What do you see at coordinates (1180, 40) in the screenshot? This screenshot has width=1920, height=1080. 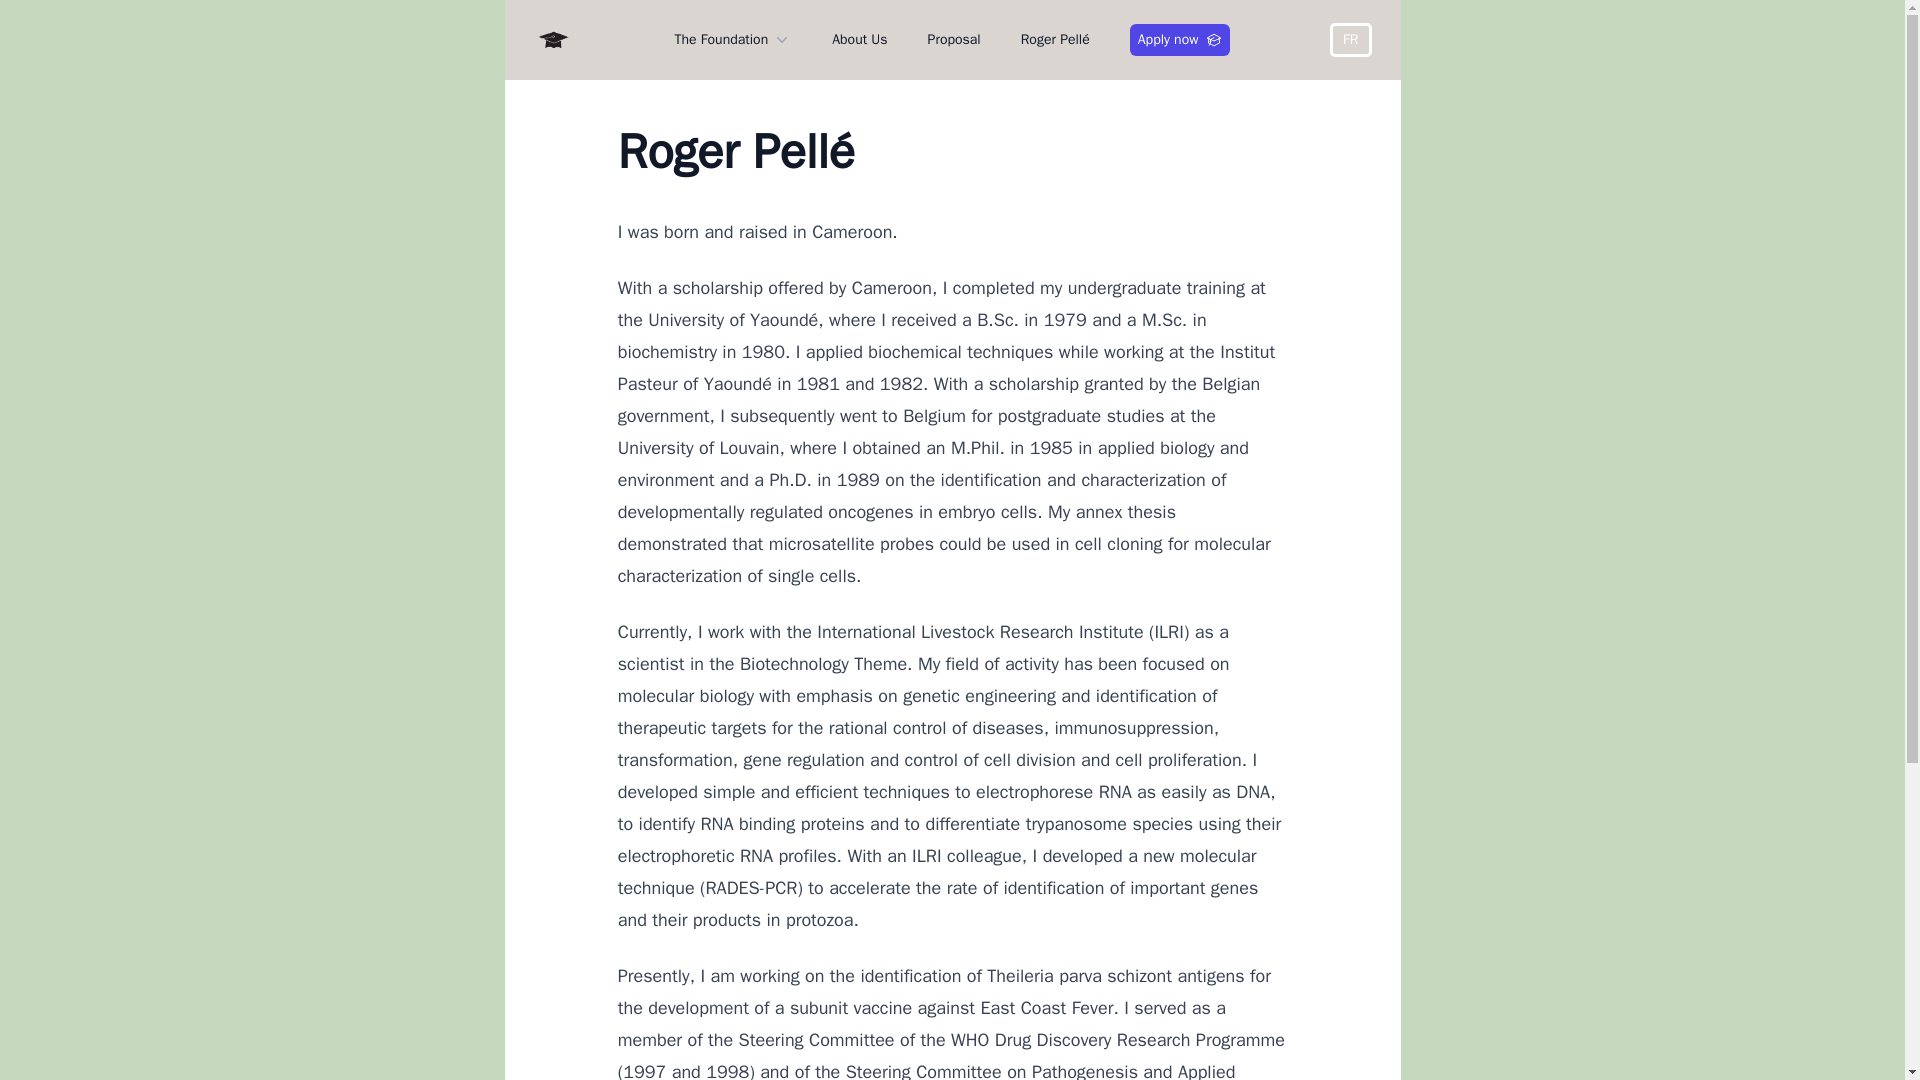 I see `Apply now` at bounding box center [1180, 40].